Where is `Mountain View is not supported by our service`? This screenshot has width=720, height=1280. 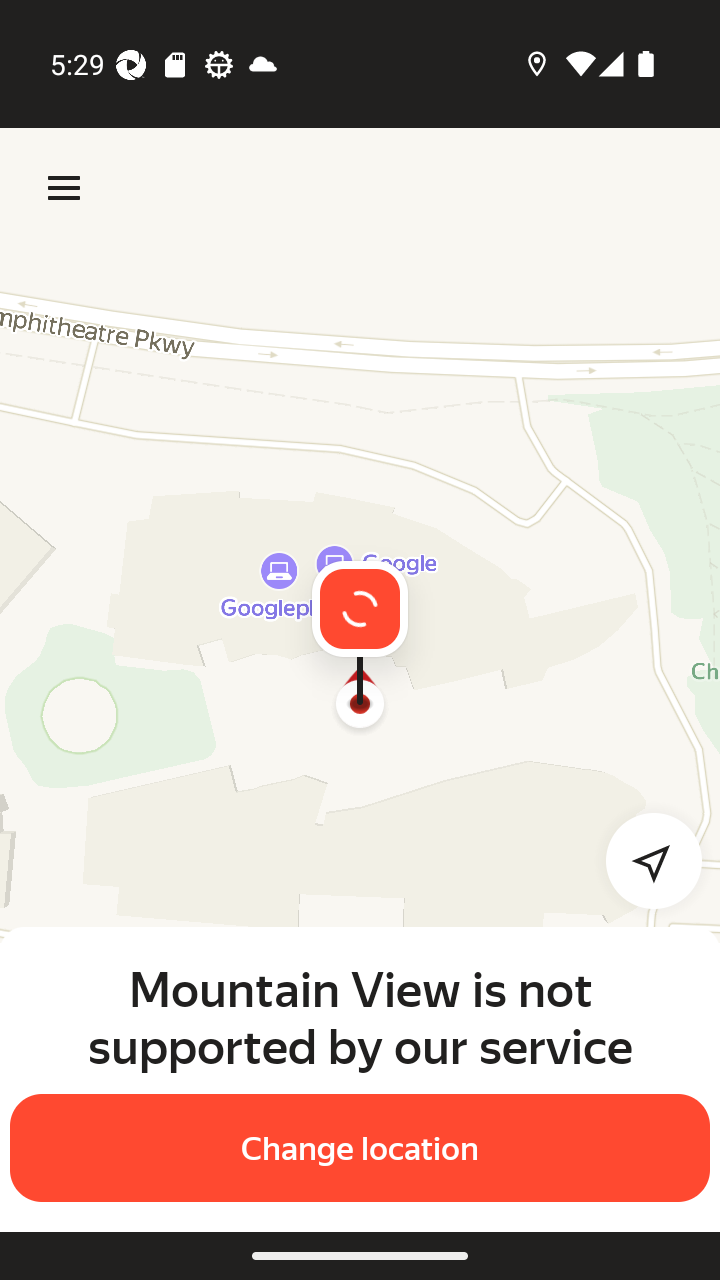
Mountain View is not supported by our service is located at coordinates (360, 1017).